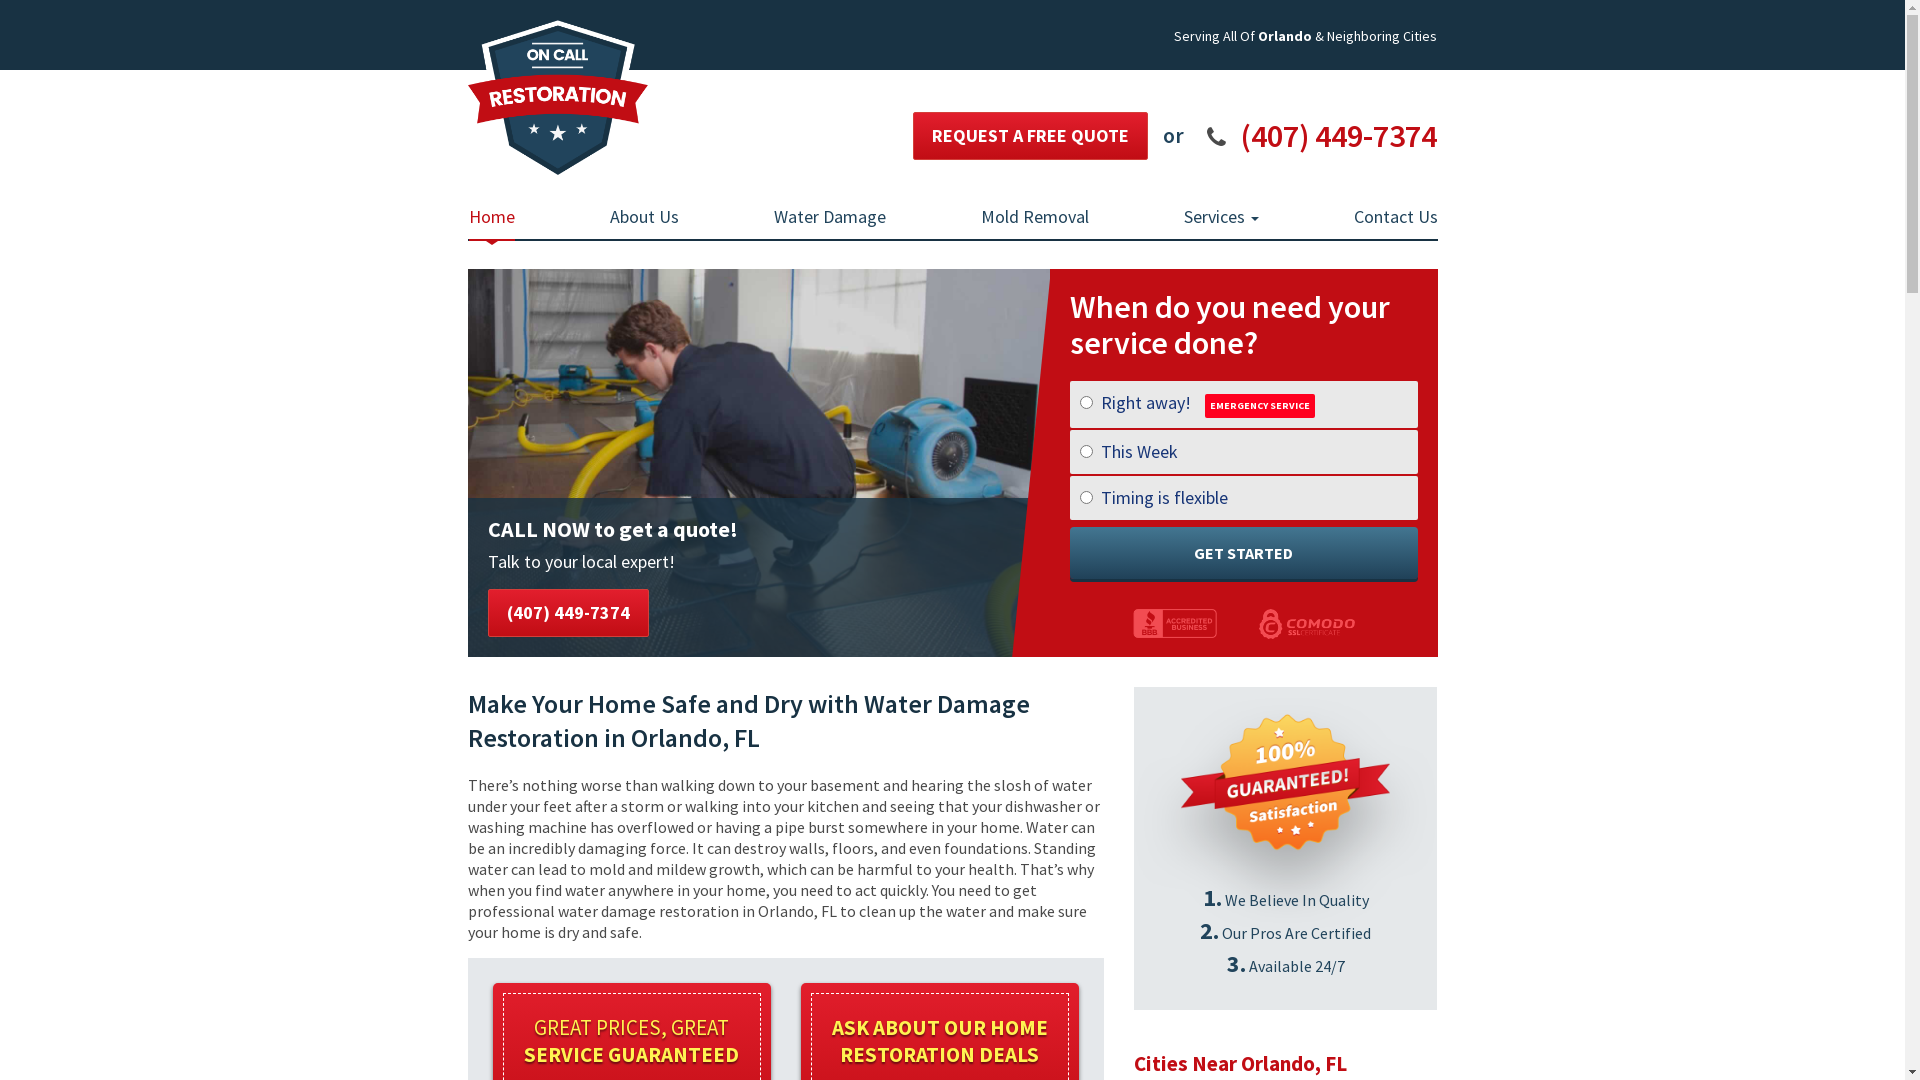 The width and height of the screenshot is (1920, 1080). What do you see at coordinates (568, 613) in the screenshot?
I see `(407) 449-7374` at bounding box center [568, 613].